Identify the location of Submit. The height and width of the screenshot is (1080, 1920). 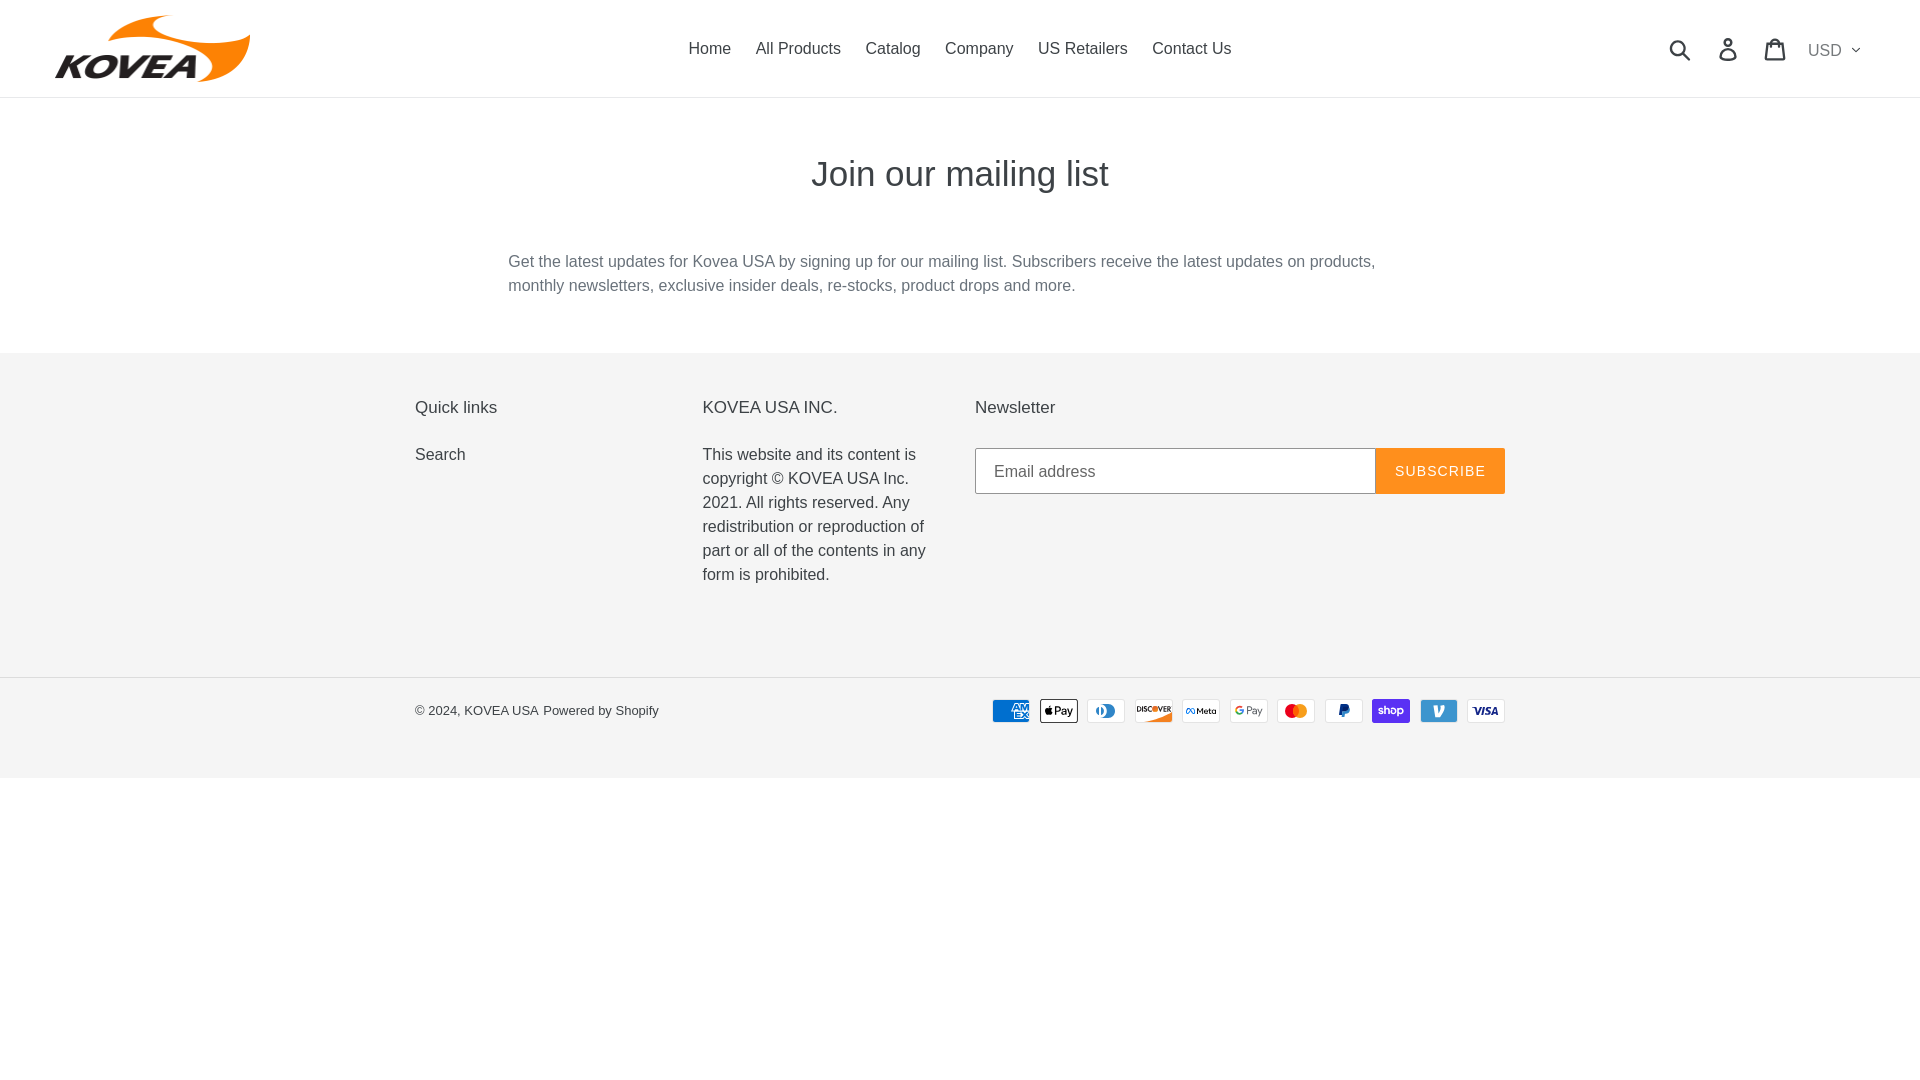
(1681, 48).